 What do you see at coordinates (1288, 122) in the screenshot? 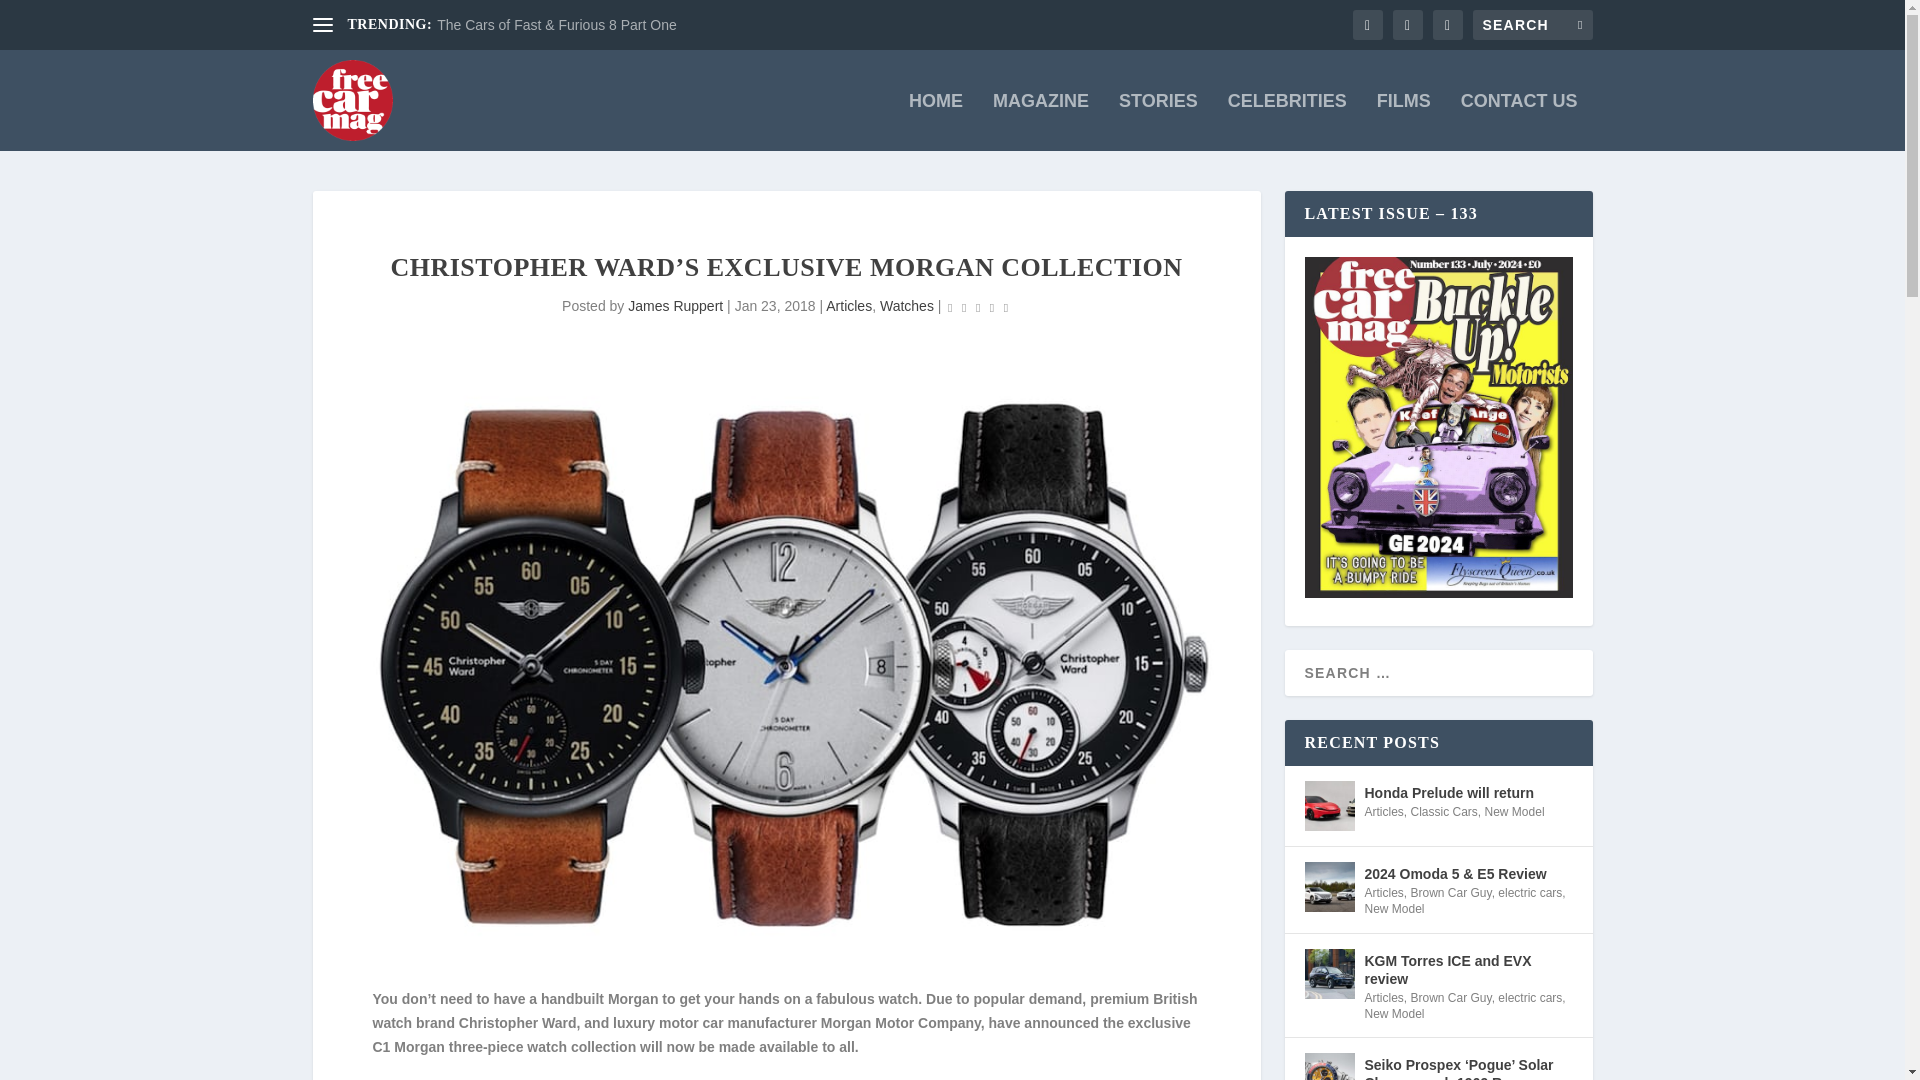
I see `CELEBRITIES` at bounding box center [1288, 122].